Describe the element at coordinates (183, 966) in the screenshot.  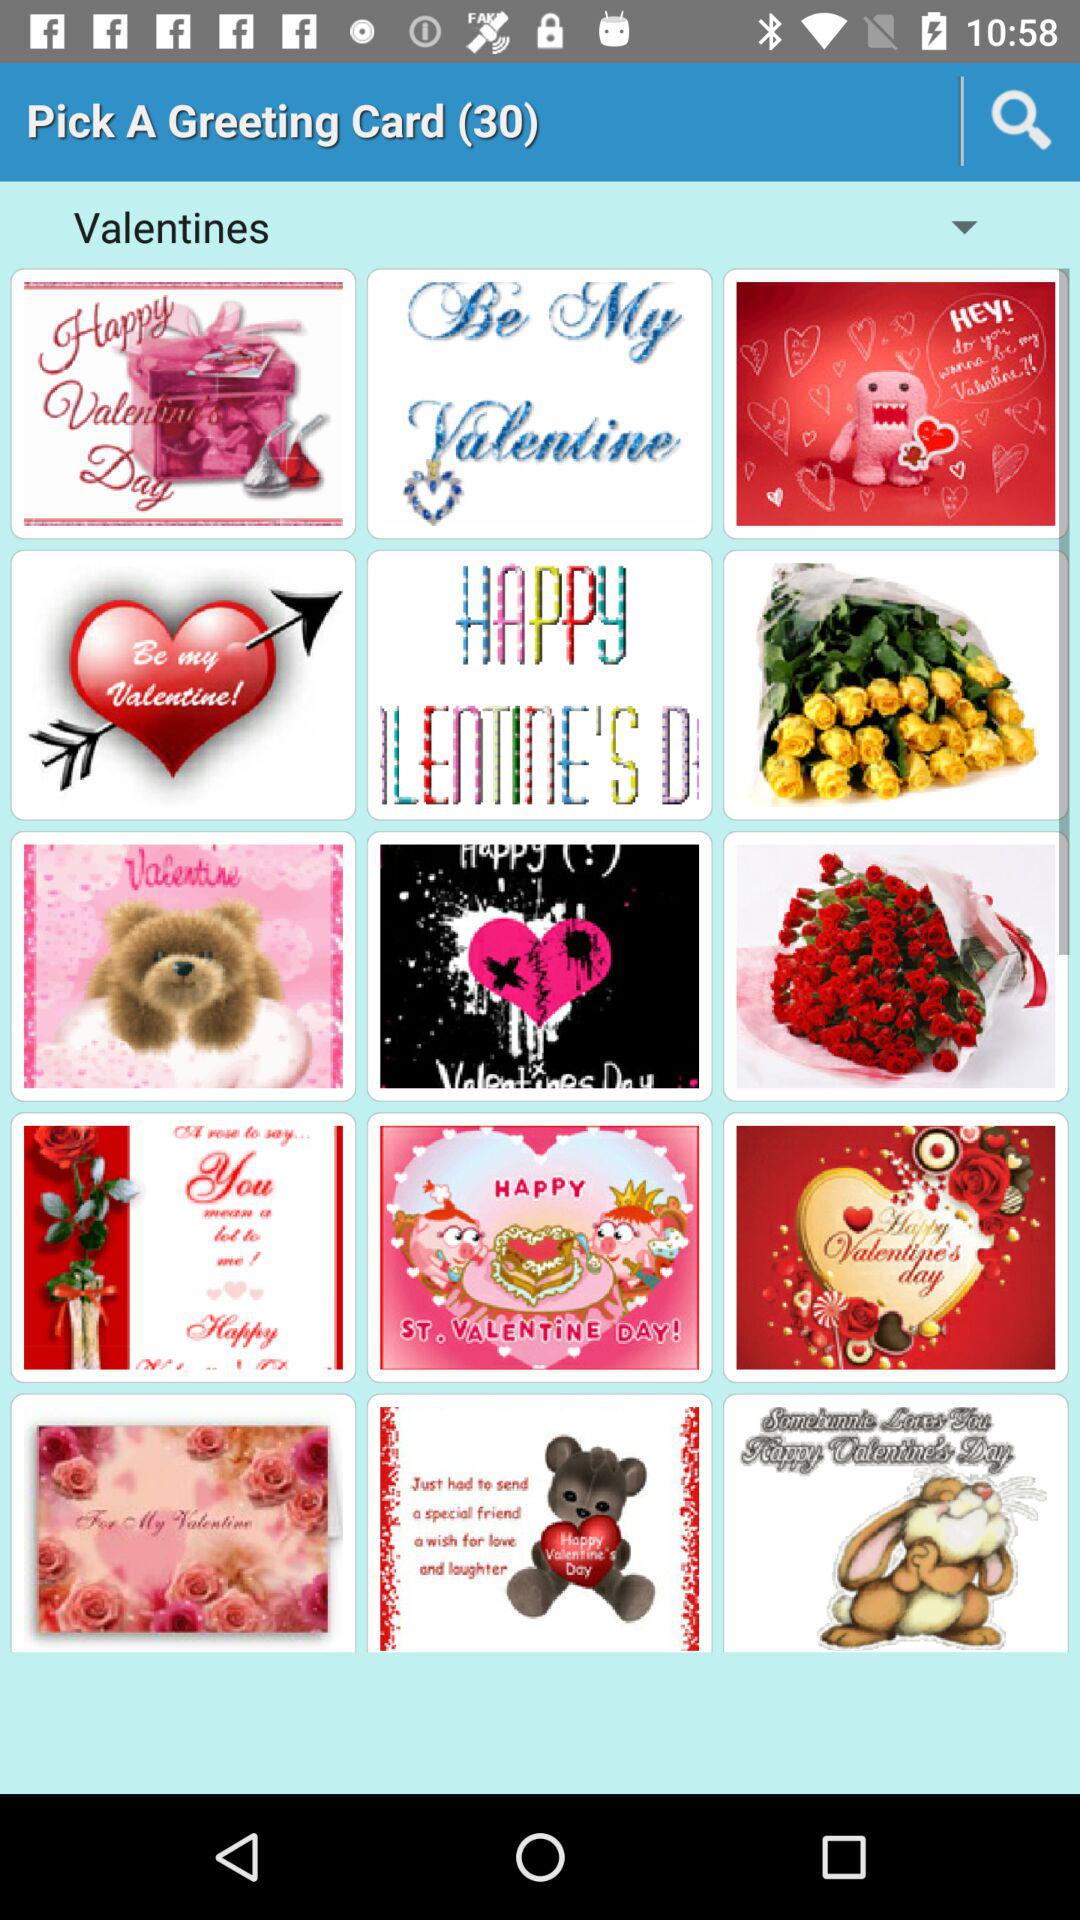
I see `select item` at that location.